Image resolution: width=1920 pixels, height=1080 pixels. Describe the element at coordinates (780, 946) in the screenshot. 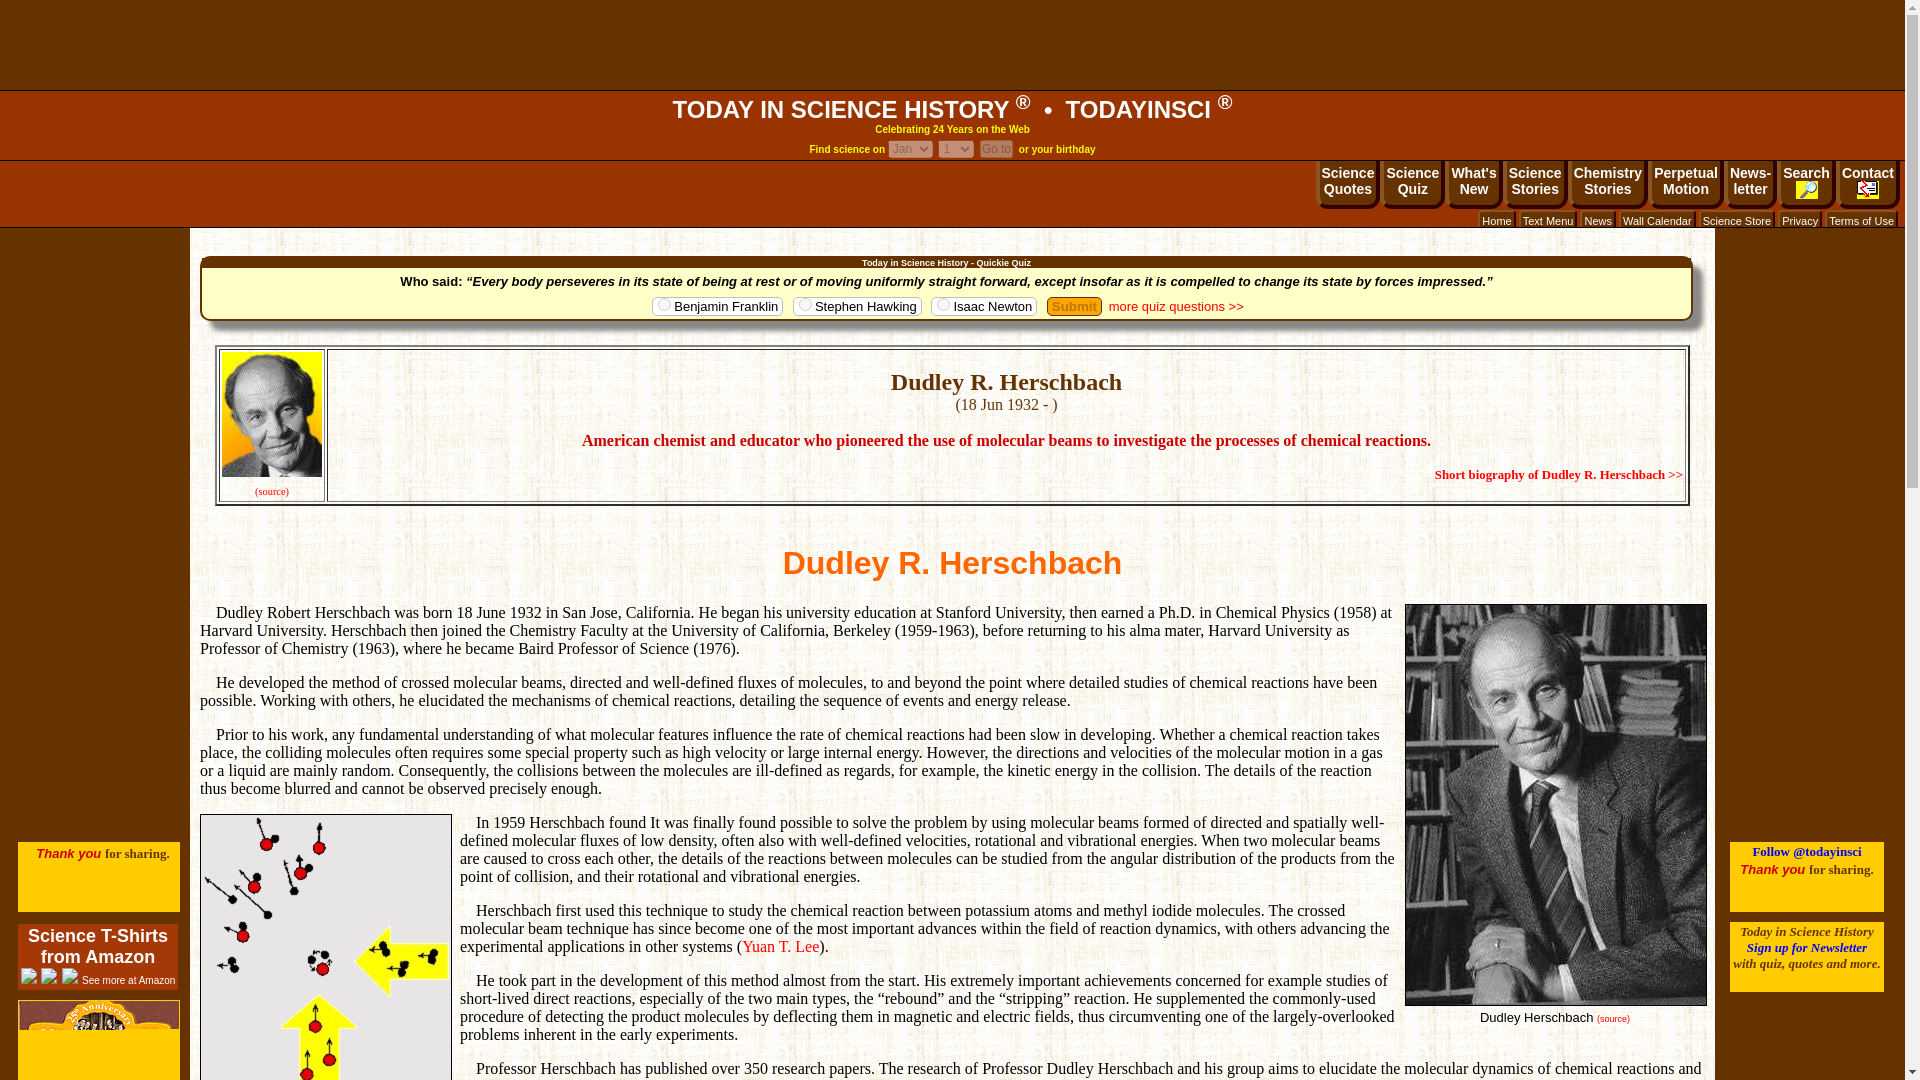

I see `Terms of Use` at that location.